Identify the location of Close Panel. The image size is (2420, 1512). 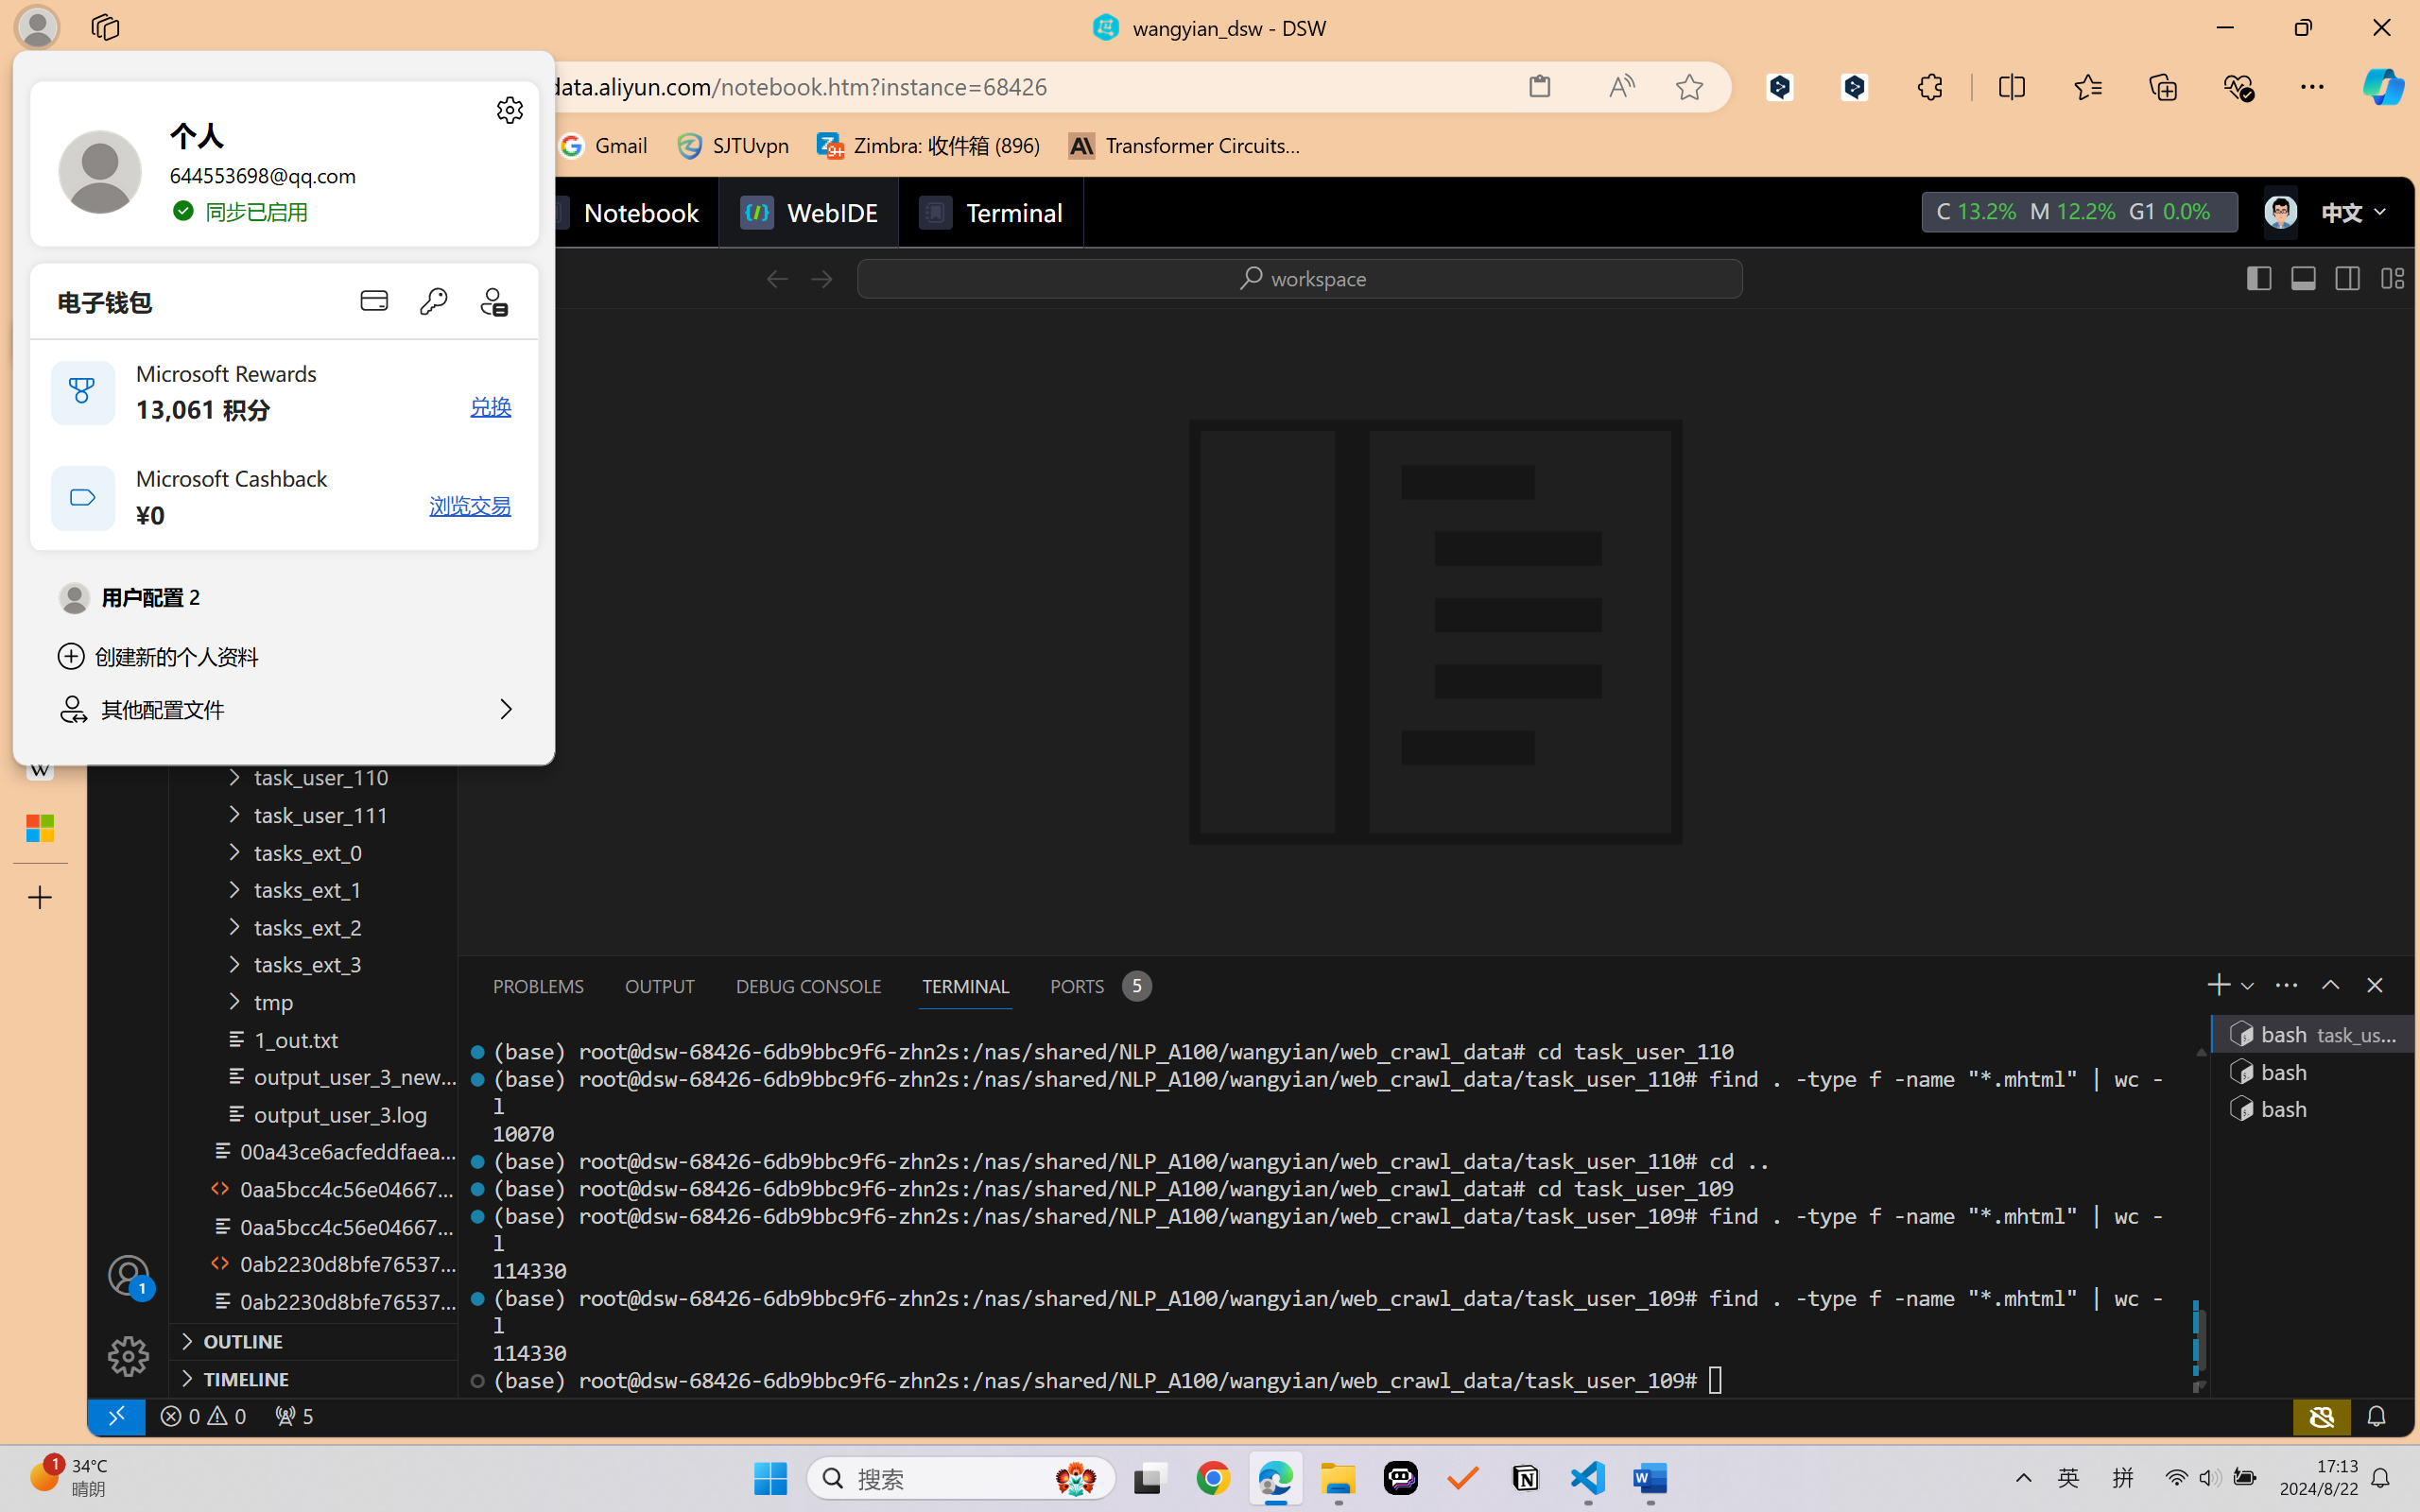
(2373, 985).